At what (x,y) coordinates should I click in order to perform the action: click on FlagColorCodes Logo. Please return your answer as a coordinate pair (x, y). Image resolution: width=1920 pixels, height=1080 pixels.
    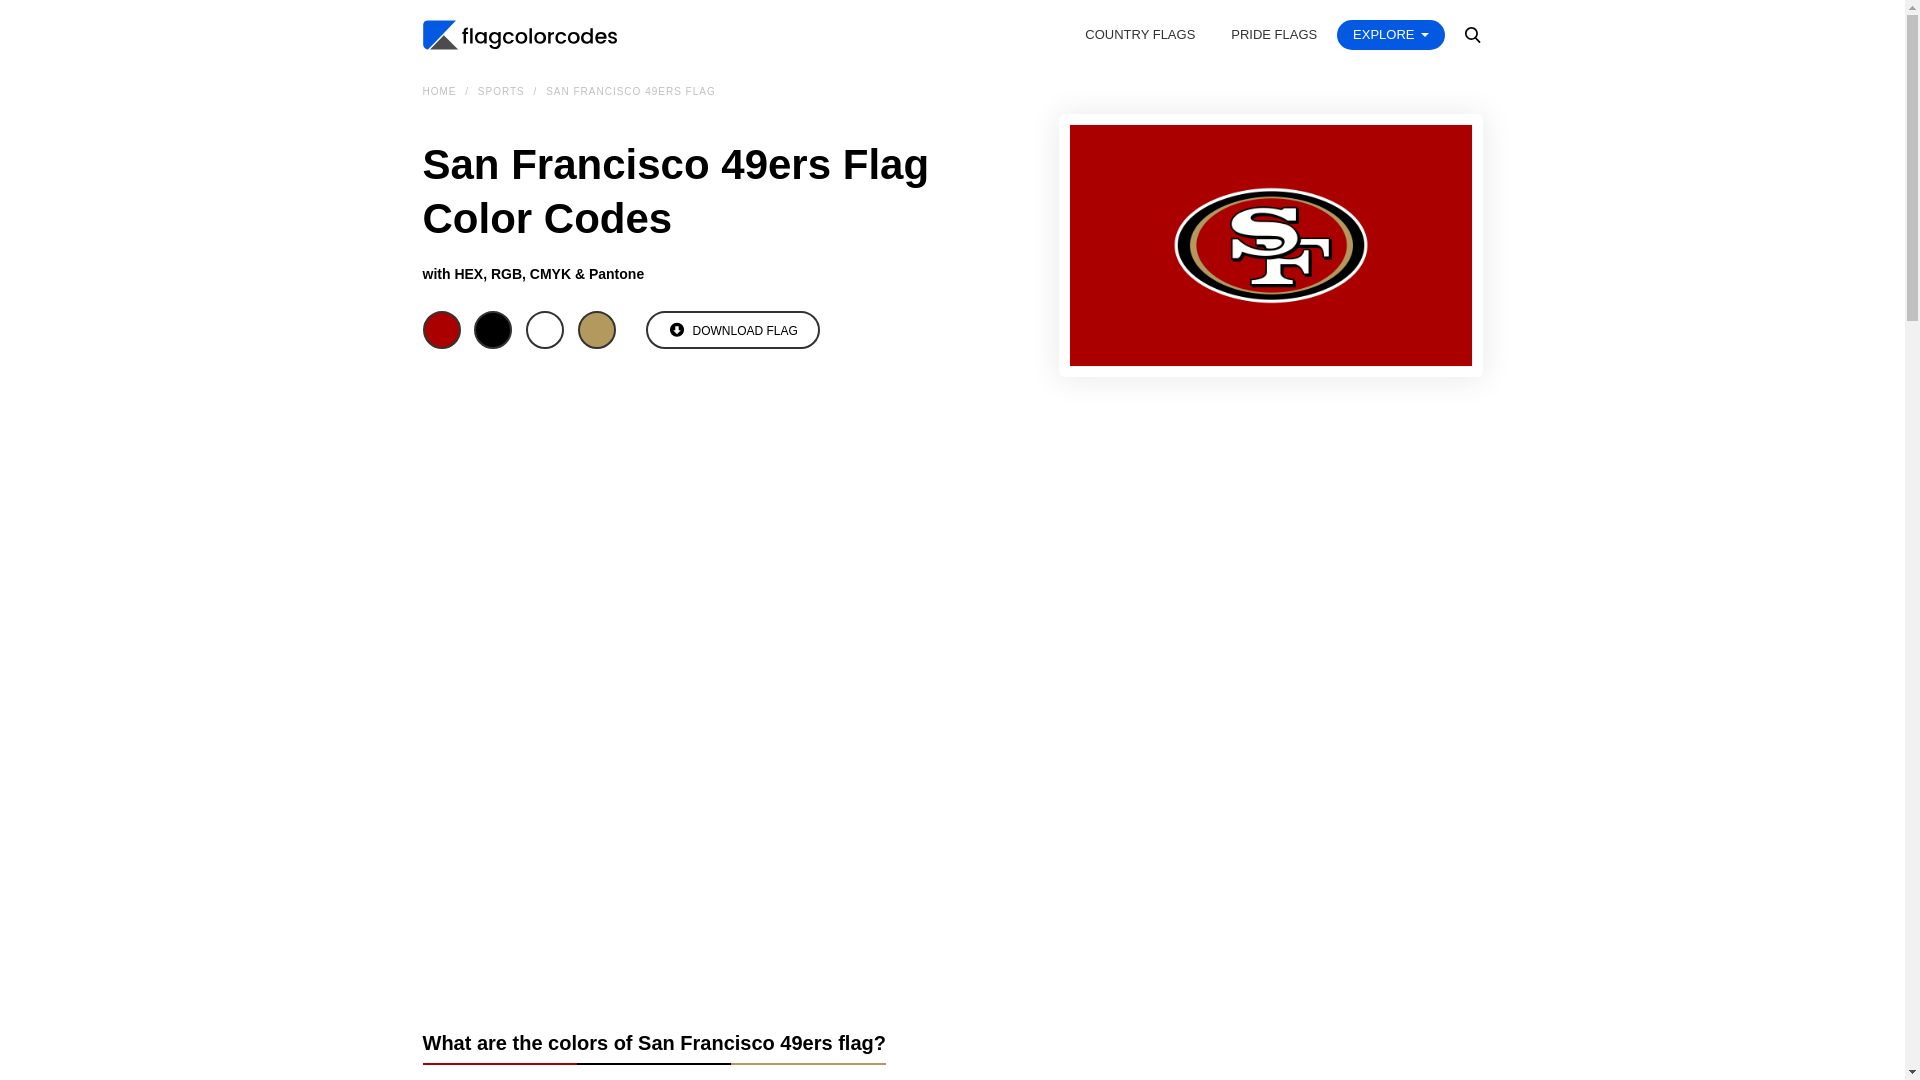
    Looking at the image, I should click on (520, 34).